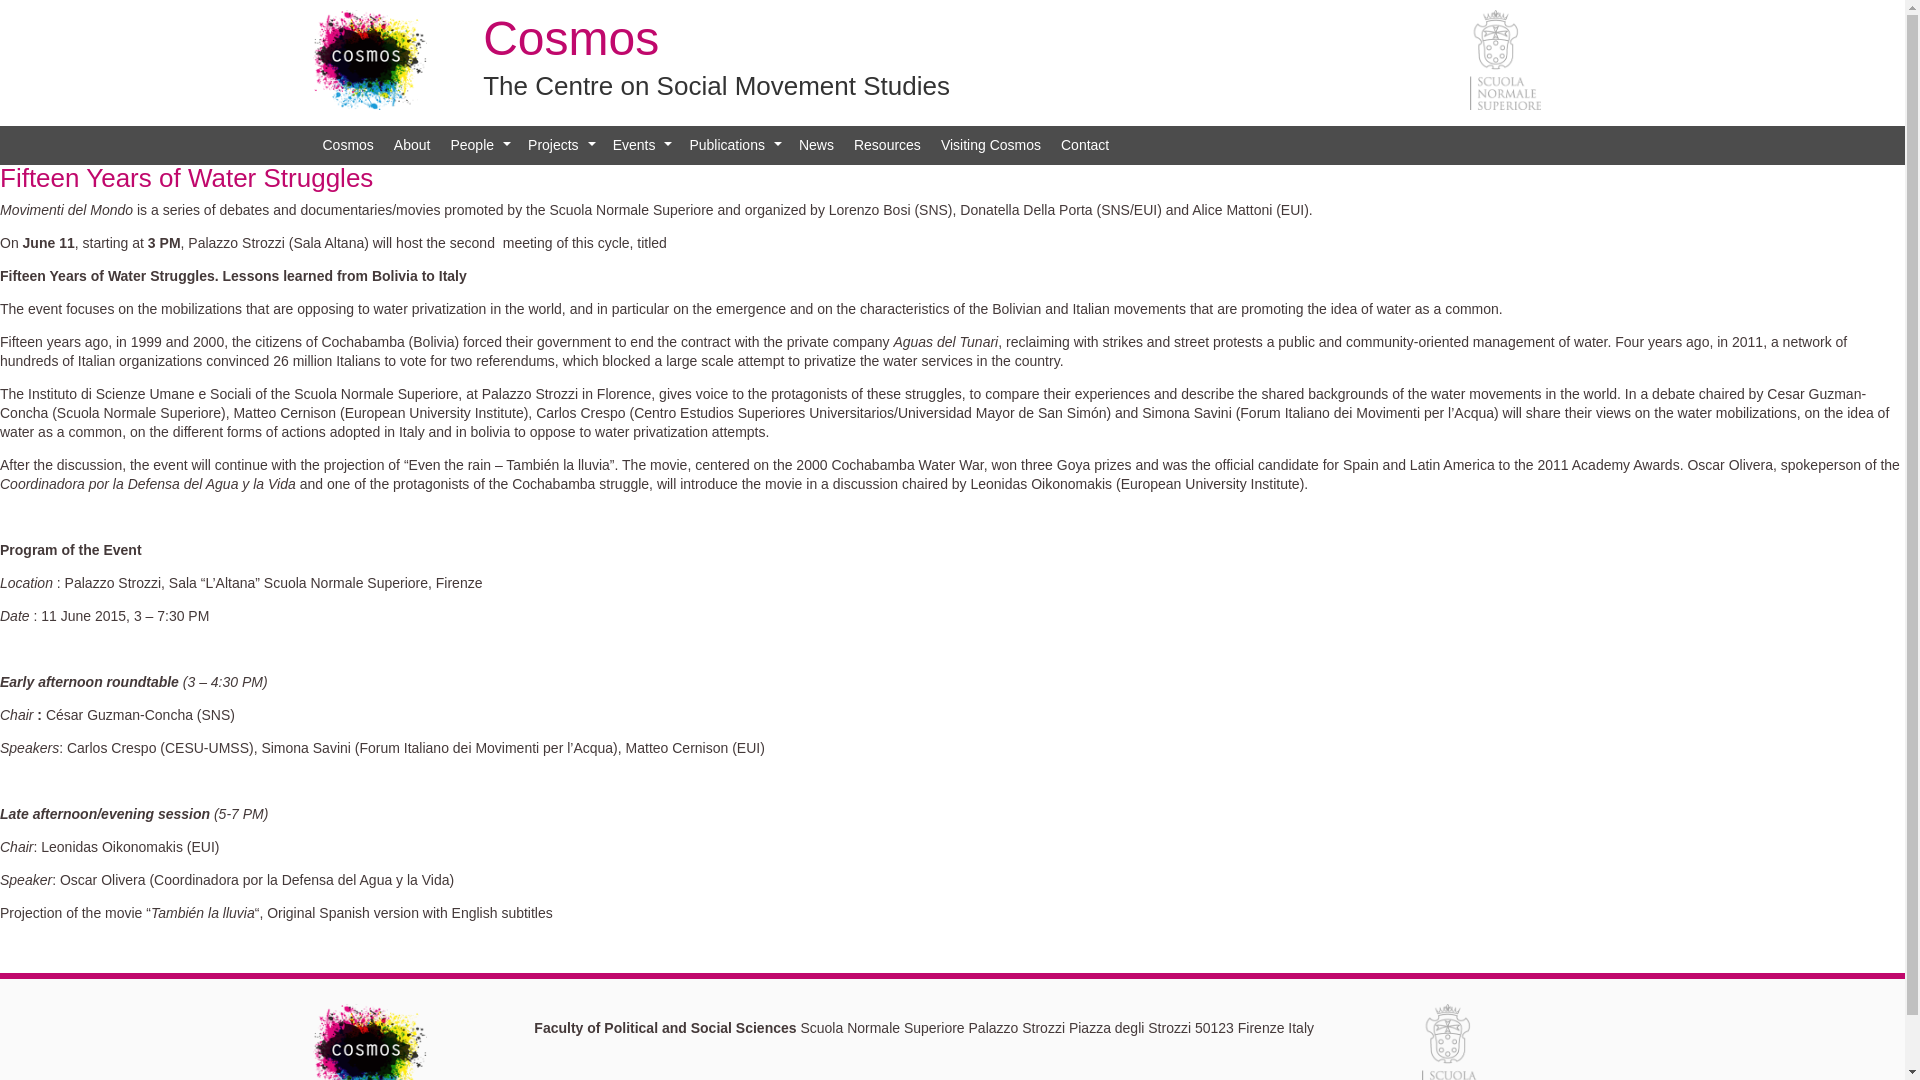 This screenshot has width=1920, height=1080. What do you see at coordinates (888, 146) in the screenshot?
I see `Resources` at bounding box center [888, 146].